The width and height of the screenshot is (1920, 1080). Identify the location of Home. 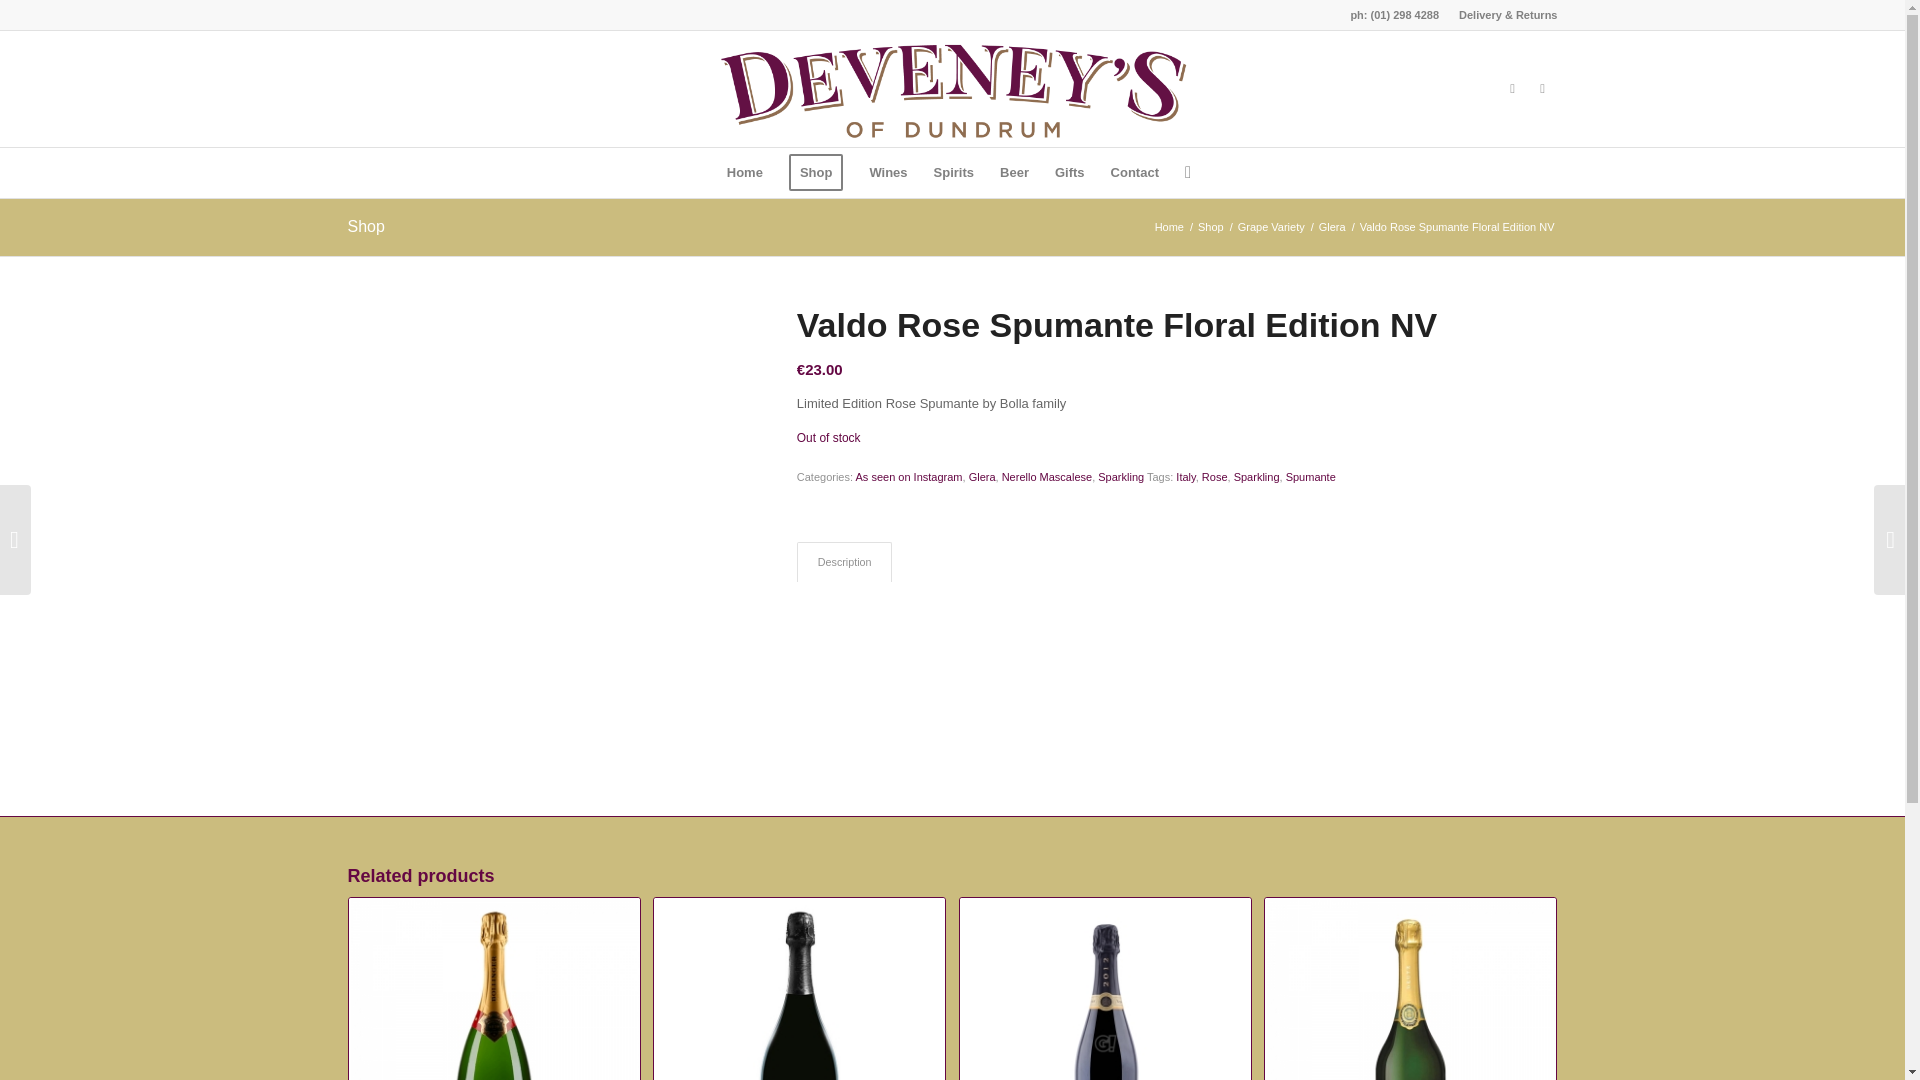
(744, 172).